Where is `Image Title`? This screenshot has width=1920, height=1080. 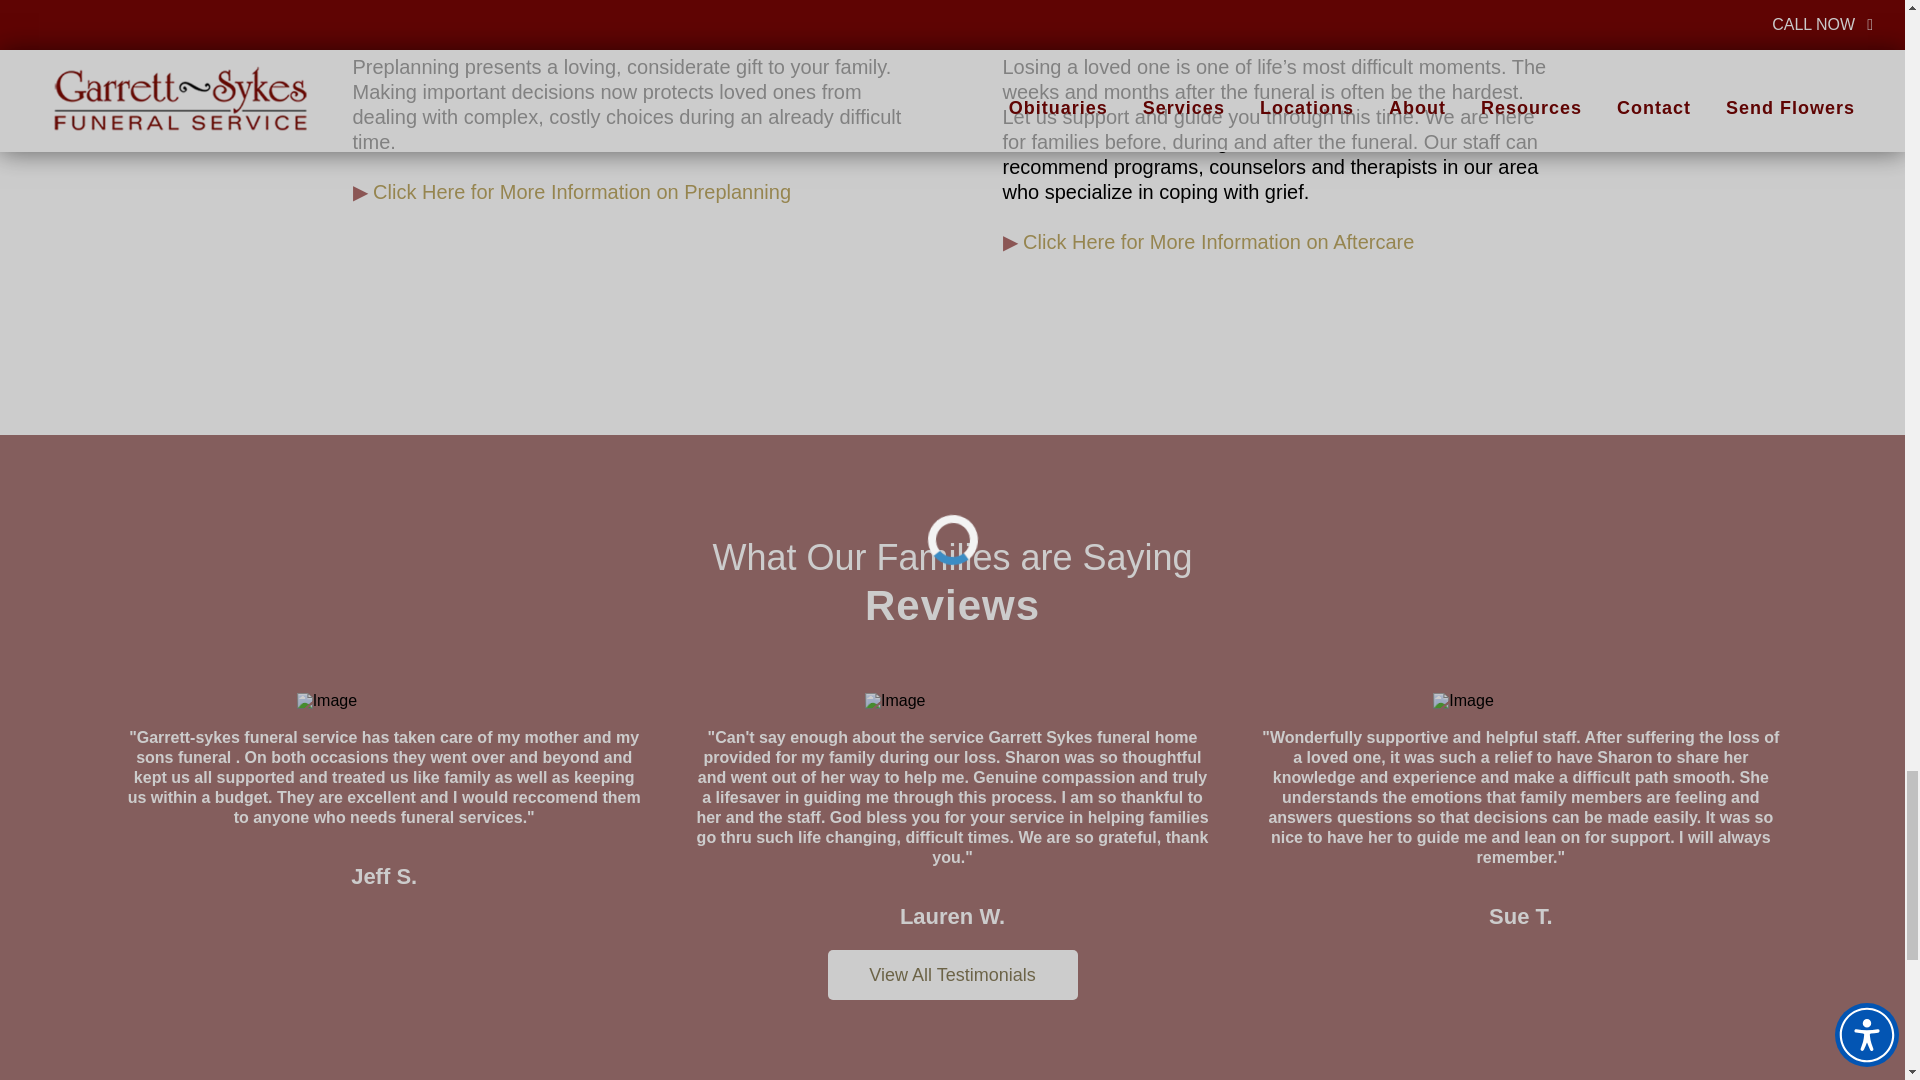
Image Title is located at coordinates (952, 704).